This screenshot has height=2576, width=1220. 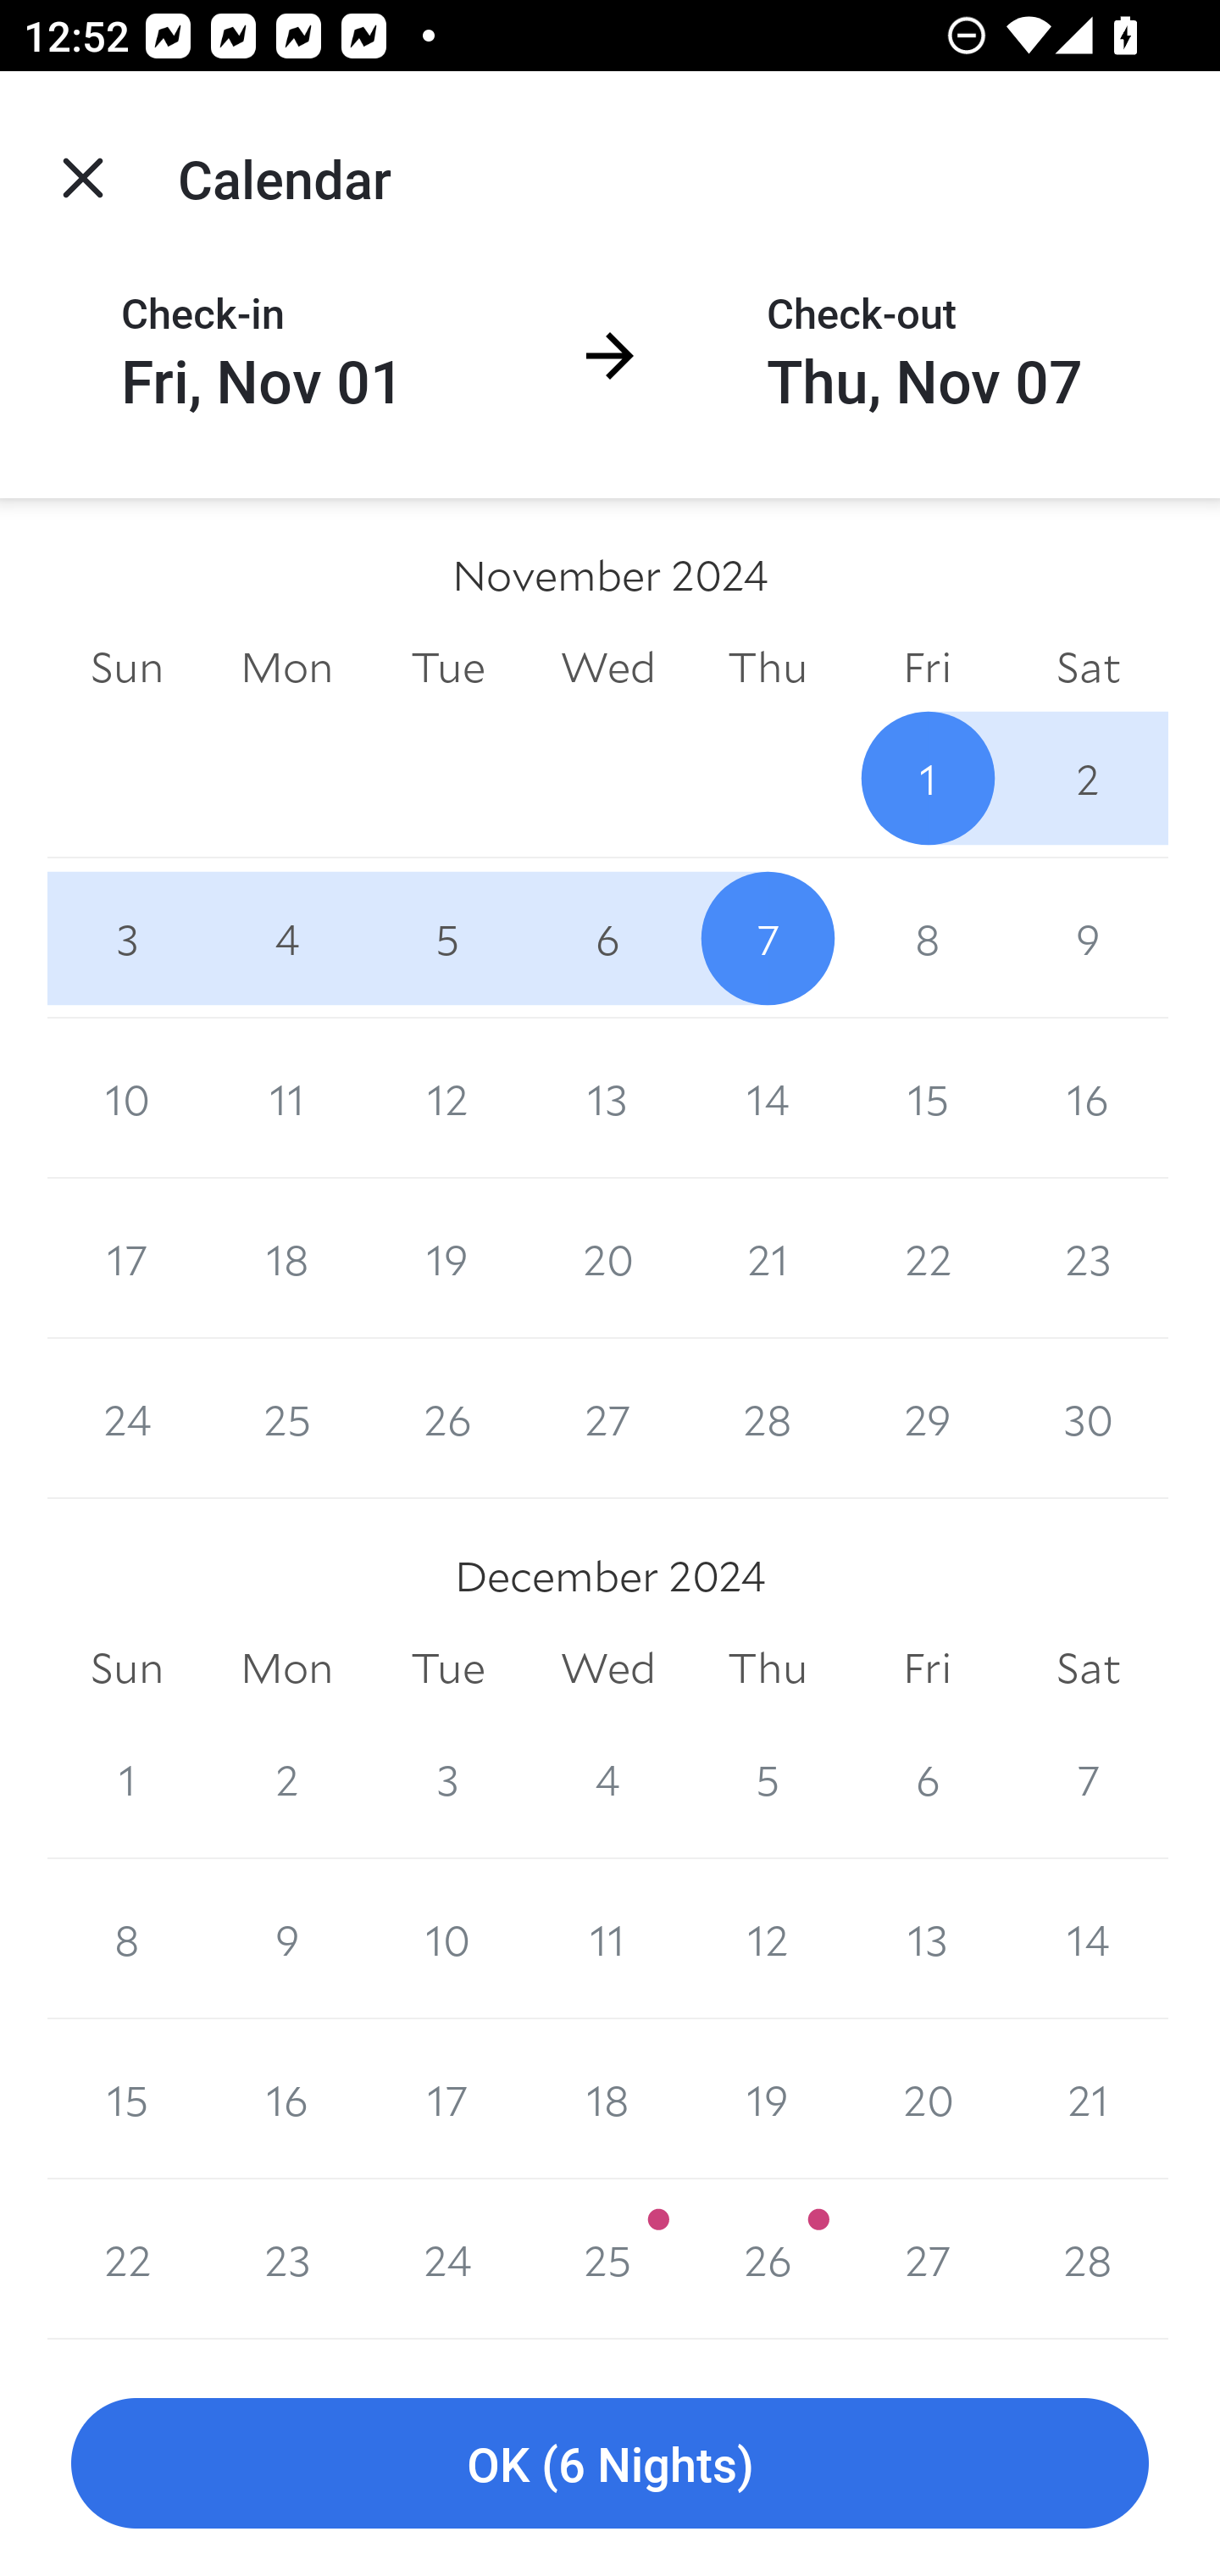 I want to click on 22 22 December 2024, so click(x=127, y=2259).